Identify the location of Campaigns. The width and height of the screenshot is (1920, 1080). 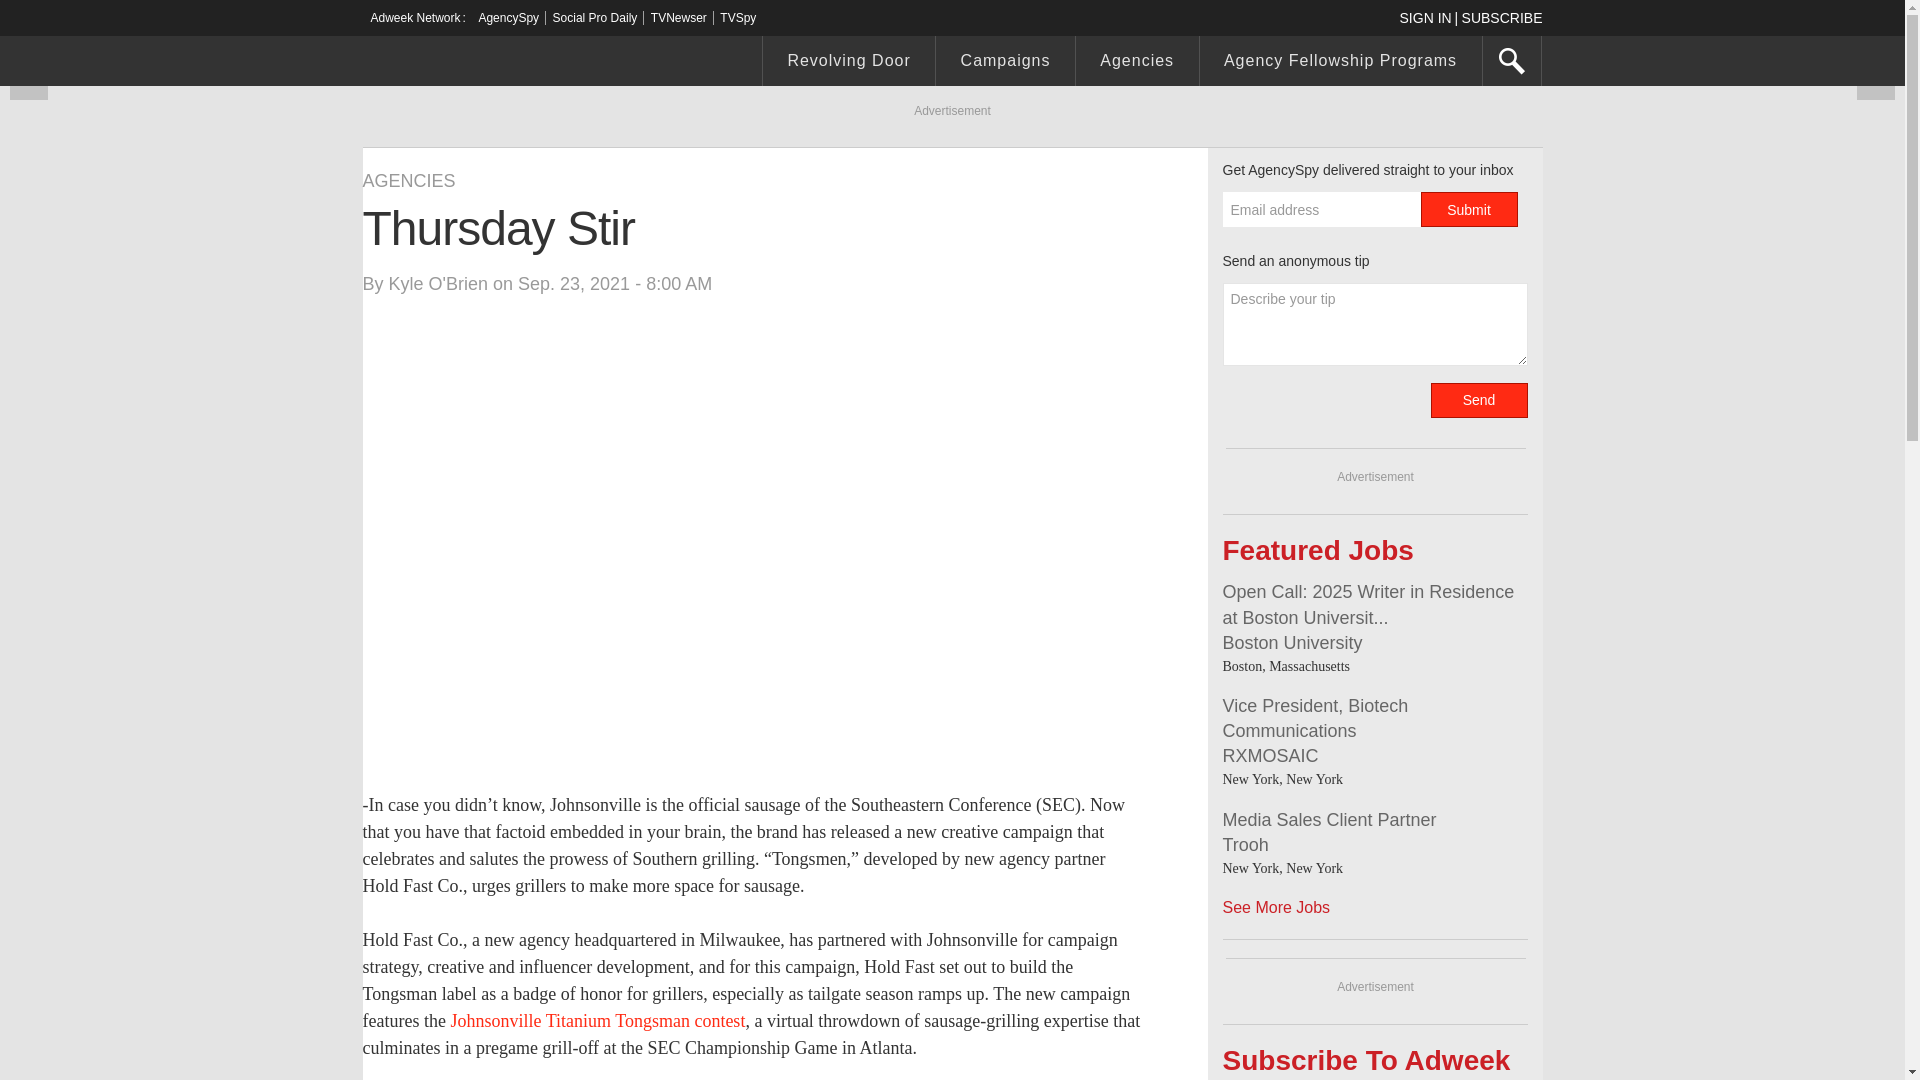
(1006, 63).